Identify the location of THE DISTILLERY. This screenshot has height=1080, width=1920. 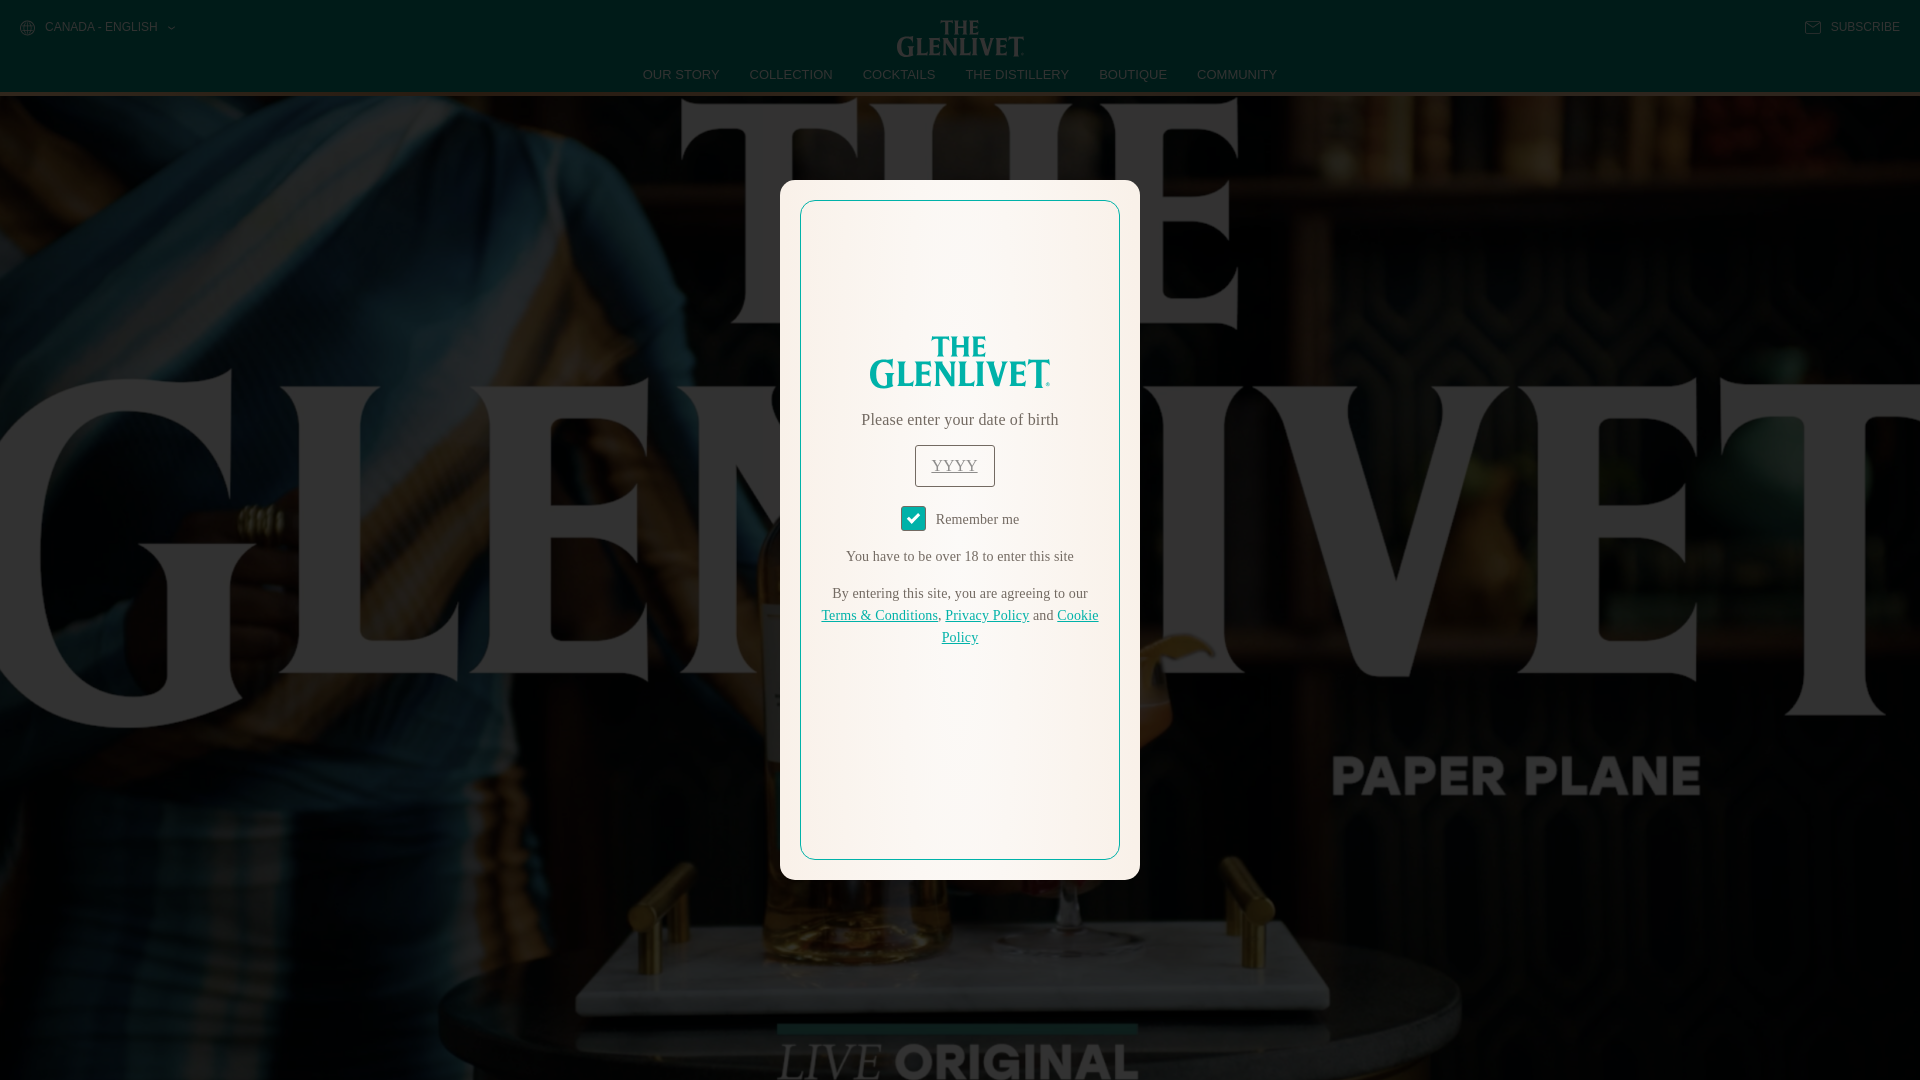
(1017, 74).